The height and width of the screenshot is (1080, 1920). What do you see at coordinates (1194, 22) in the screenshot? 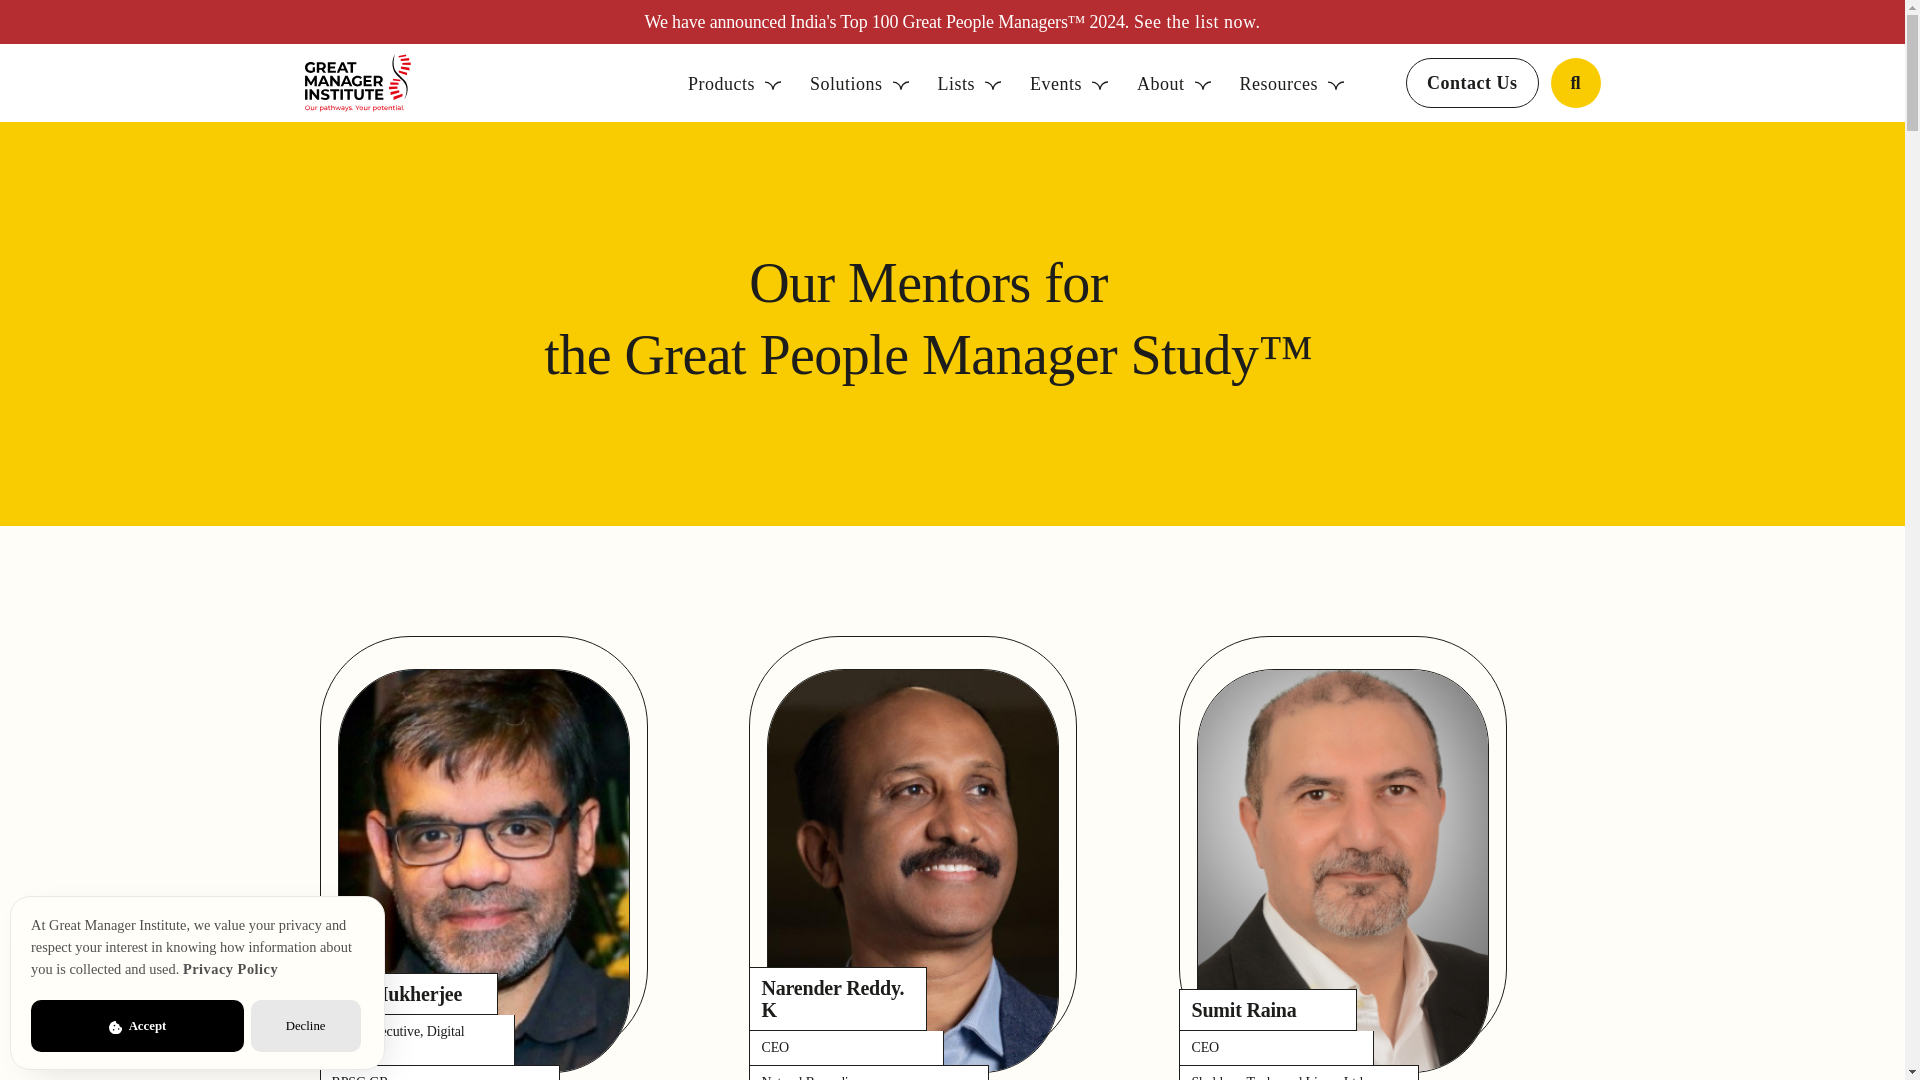
I see `Contact Us` at bounding box center [1194, 22].